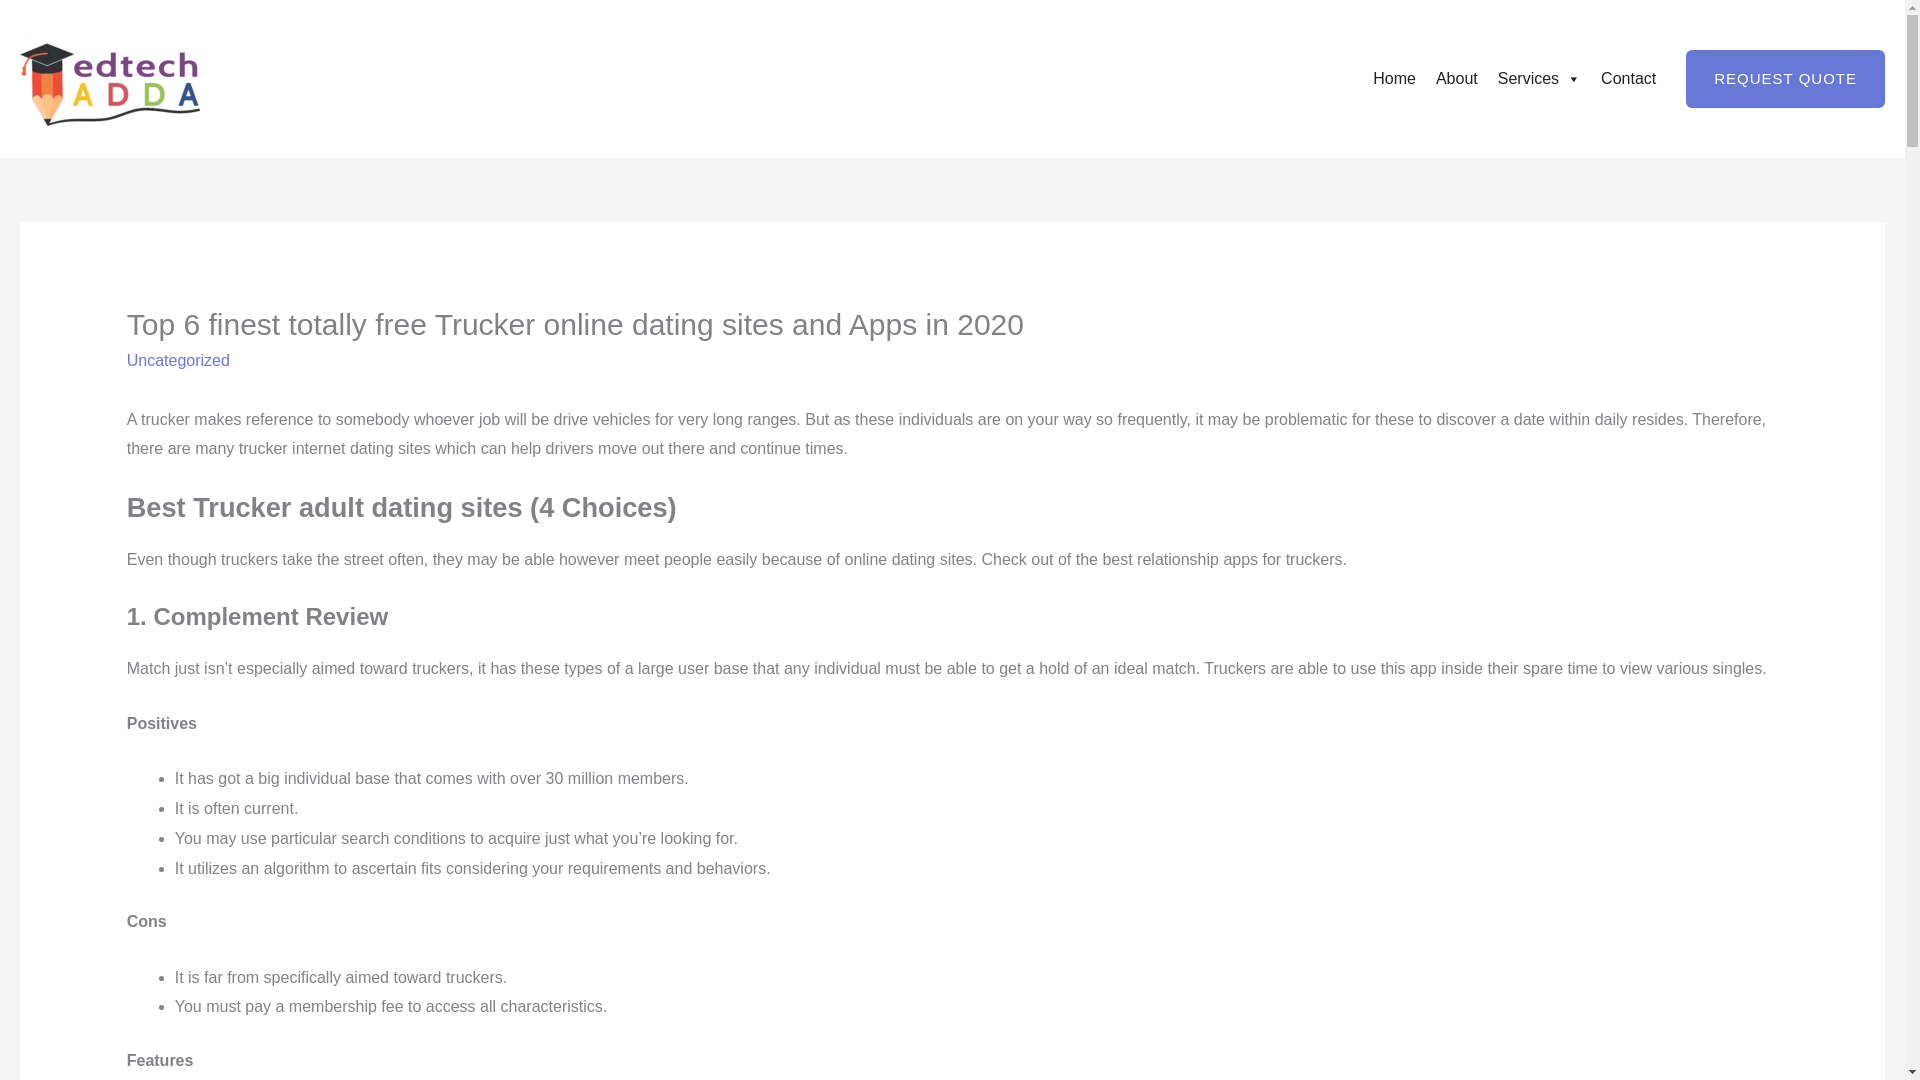 This screenshot has height=1080, width=1920. What do you see at coordinates (1457, 79) in the screenshot?
I see `About` at bounding box center [1457, 79].